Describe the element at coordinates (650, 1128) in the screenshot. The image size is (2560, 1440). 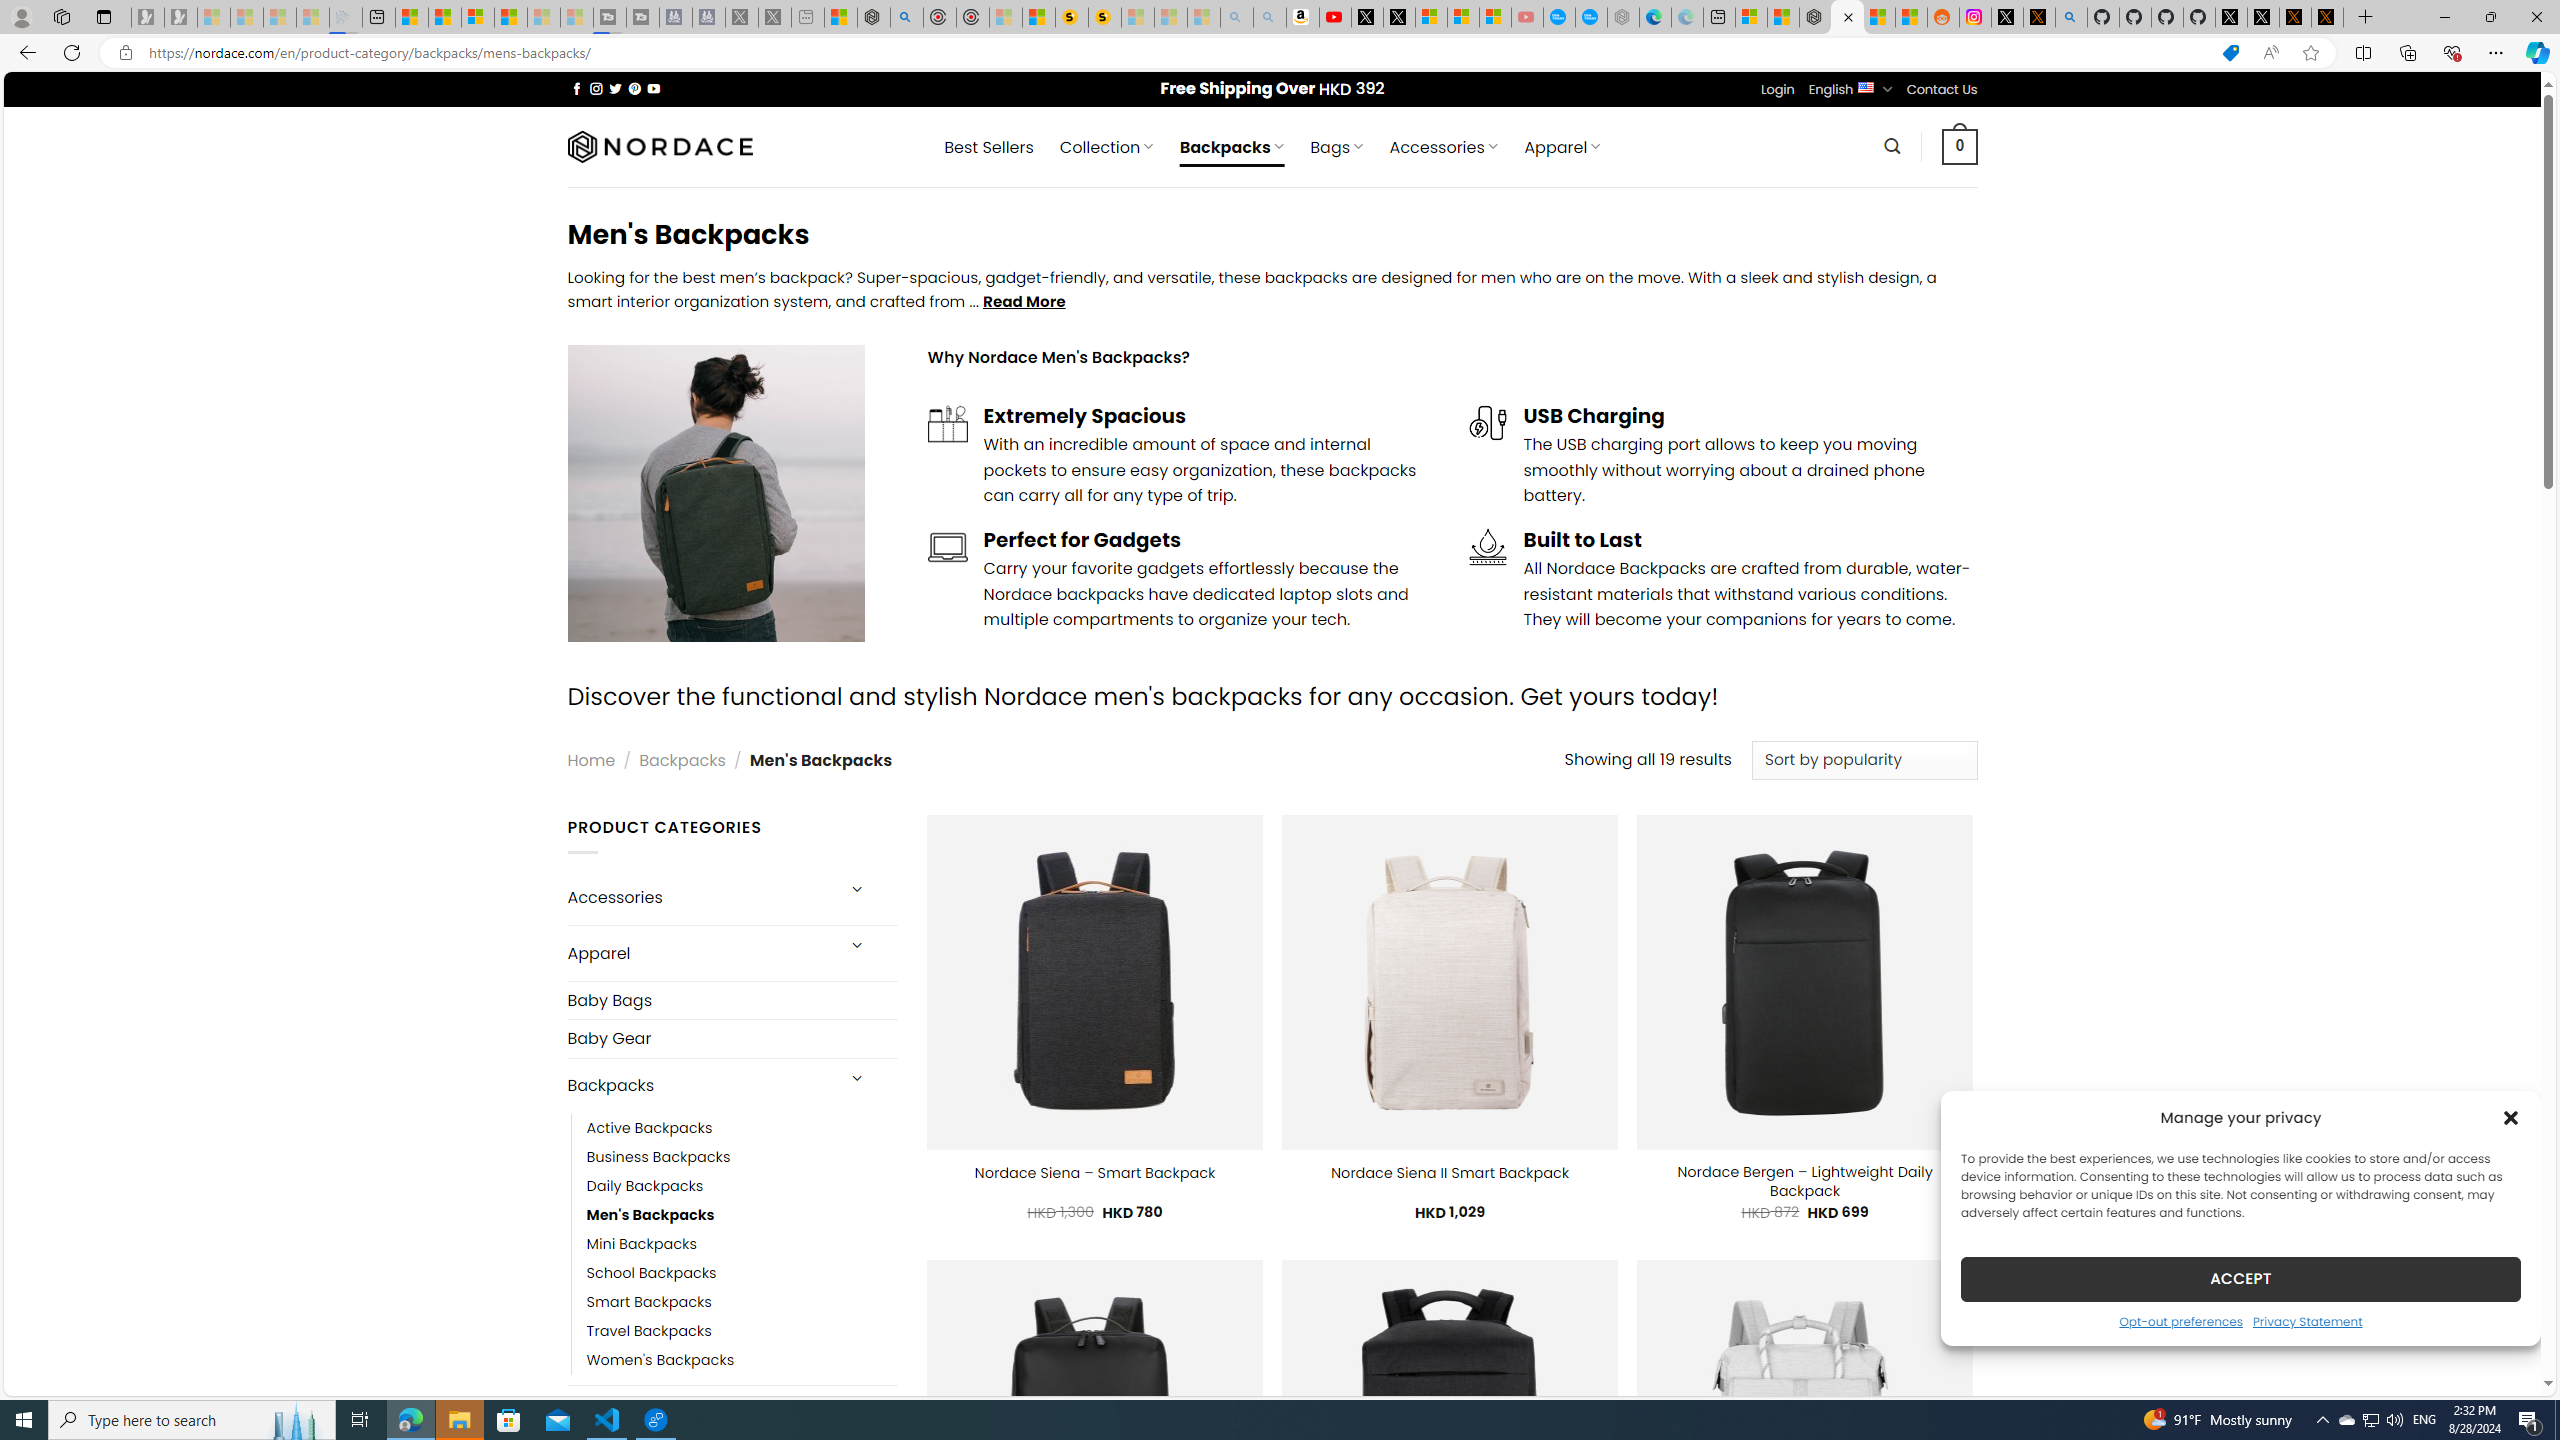
I see `Active Backpacks` at that location.